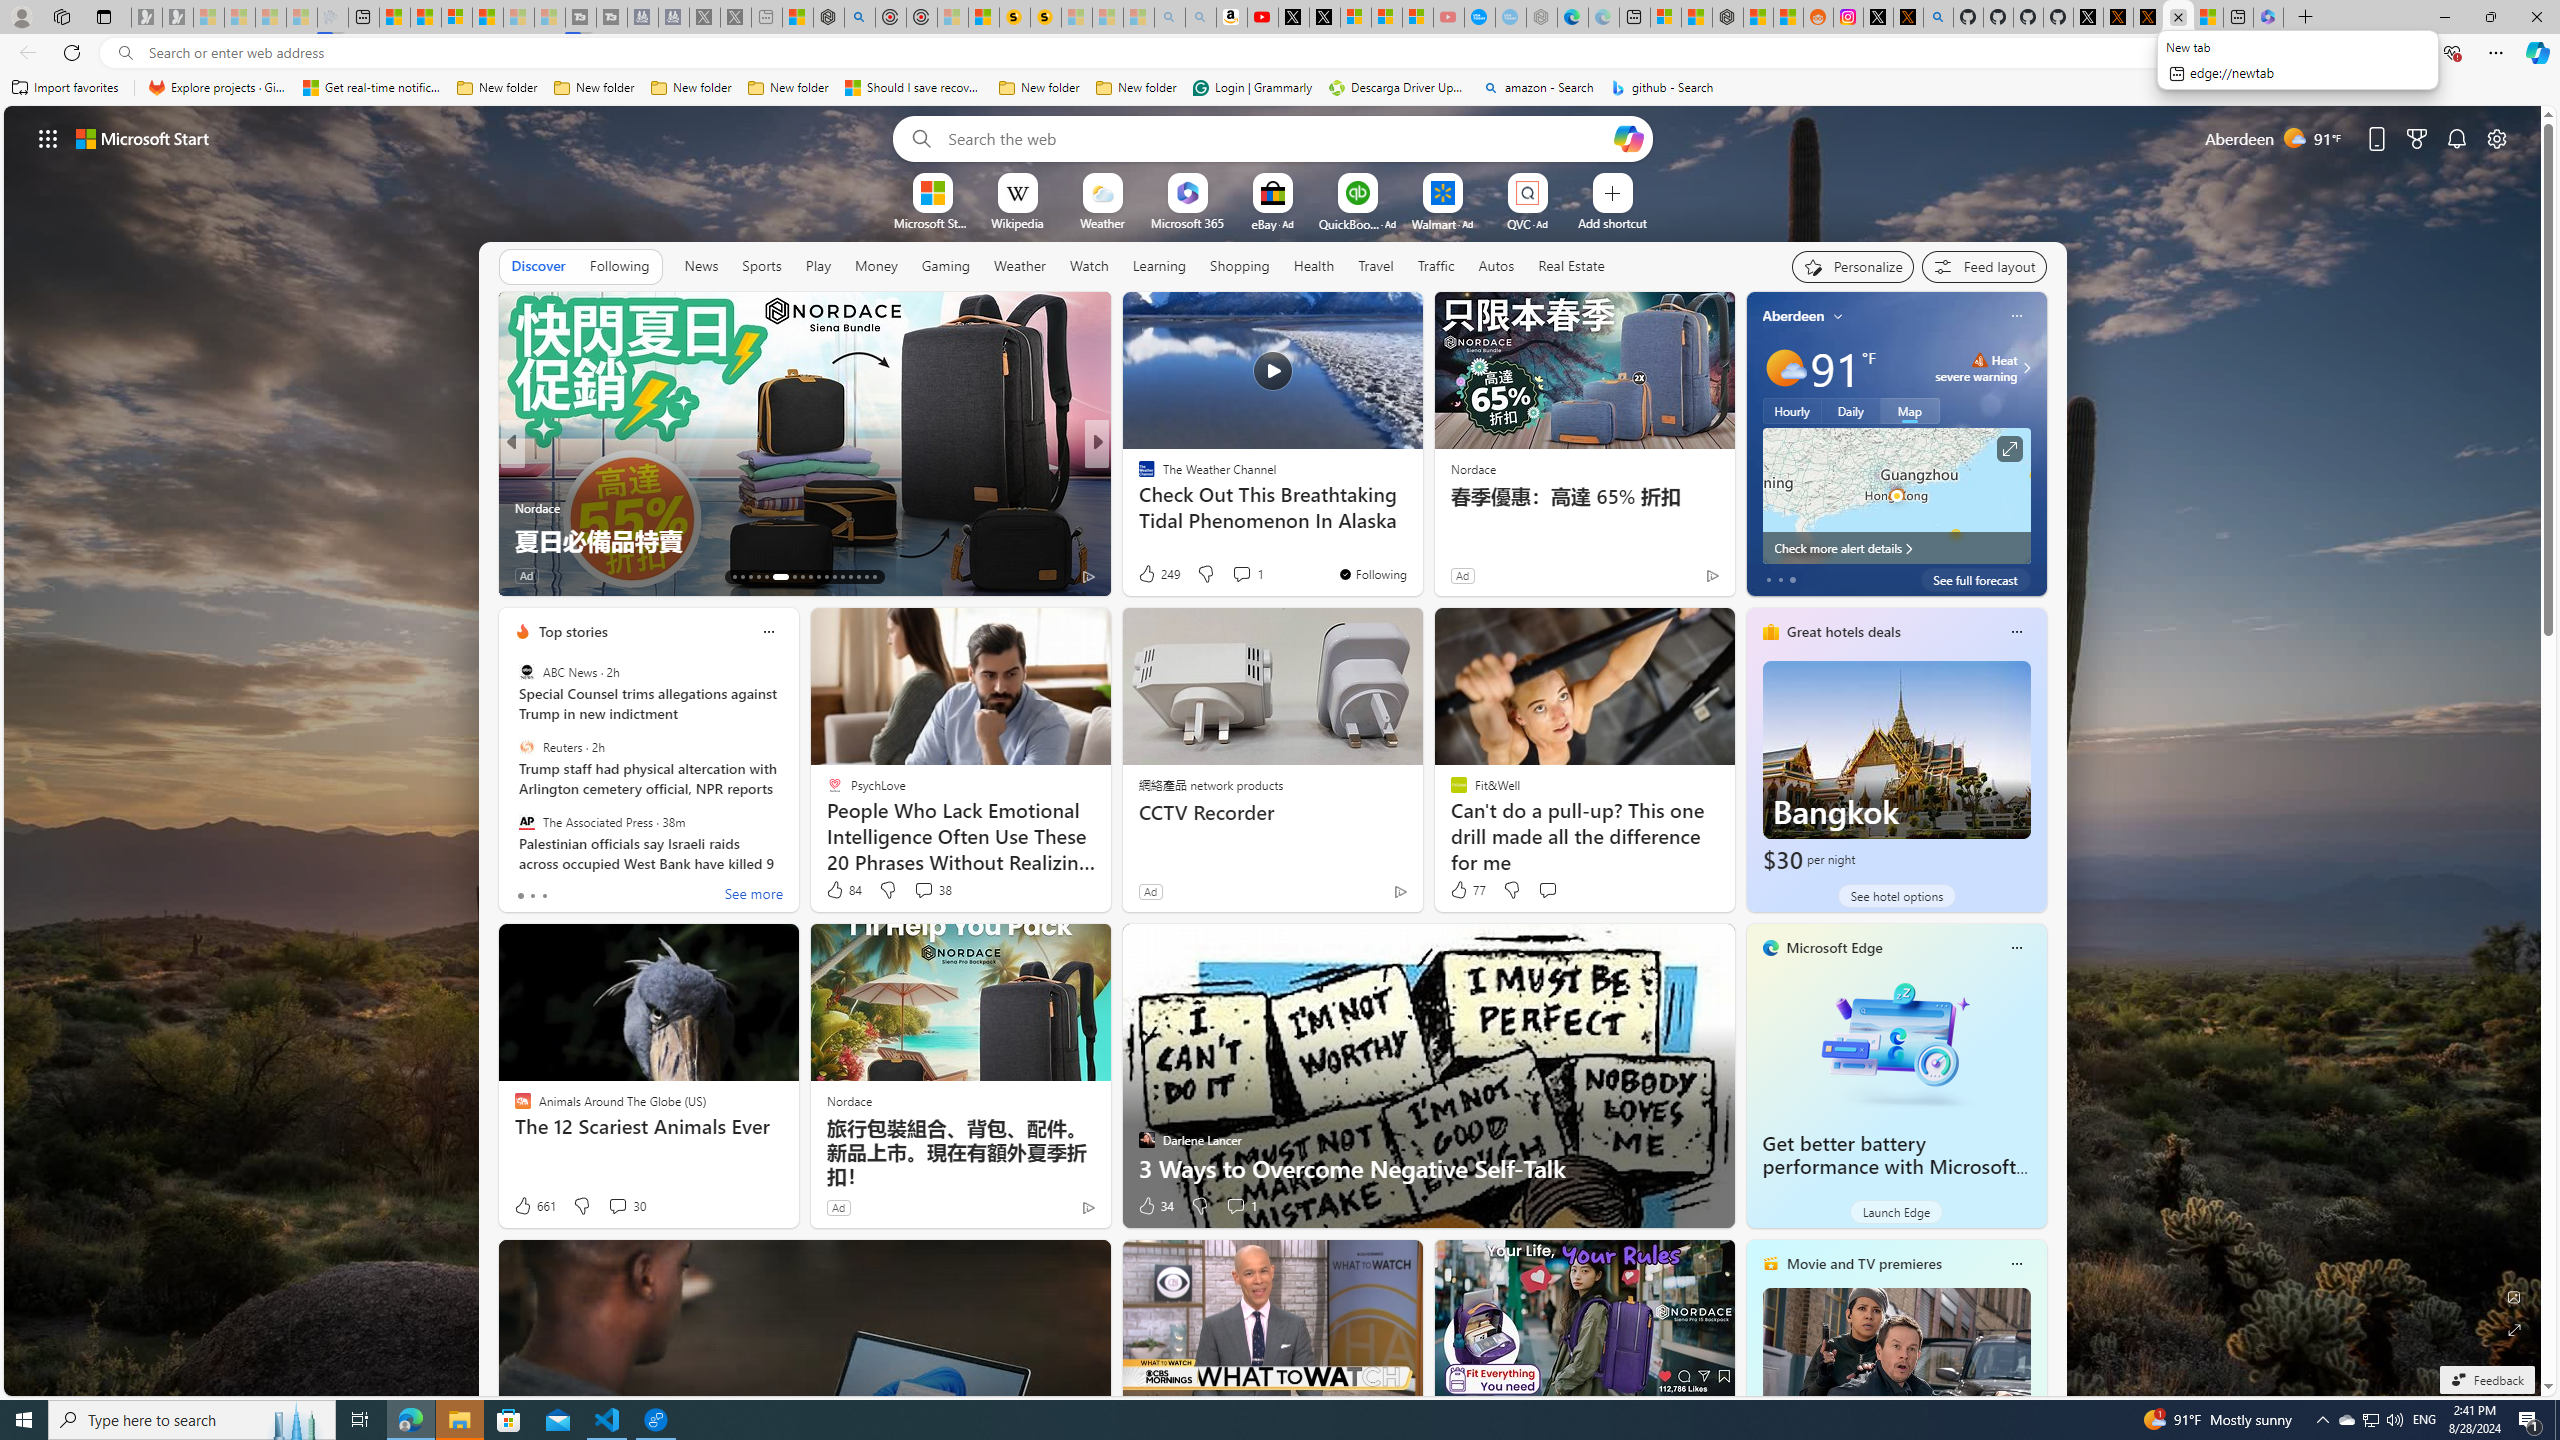 The height and width of the screenshot is (1440, 2560). Describe the element at coordinates (1498, 265) in the screenshot. I see `Autos` at that location.